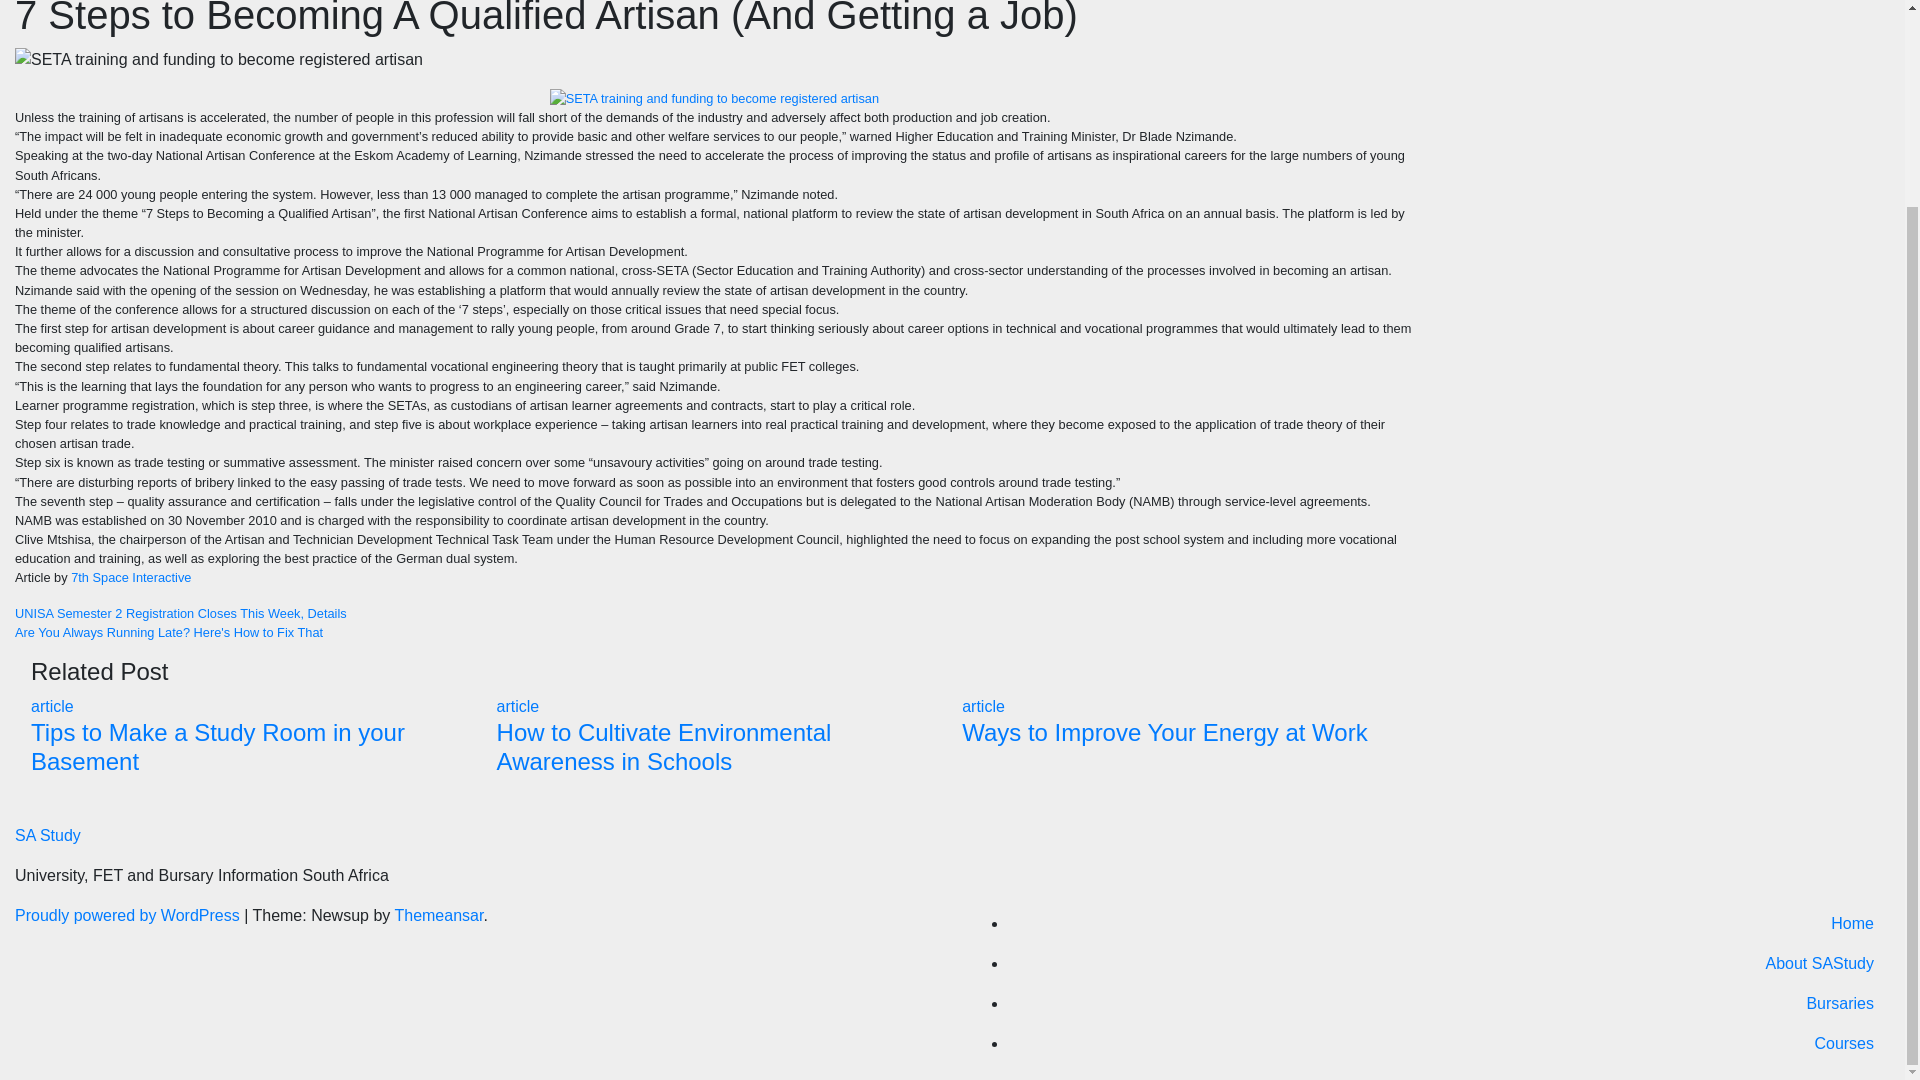 This screenshot has height=1080, width=1920. What do you see at coordinates (714, 98) in the screenshot?
I see `7 Steps to Becoming an Artisan South Africa` at bounding box center [714, 98].